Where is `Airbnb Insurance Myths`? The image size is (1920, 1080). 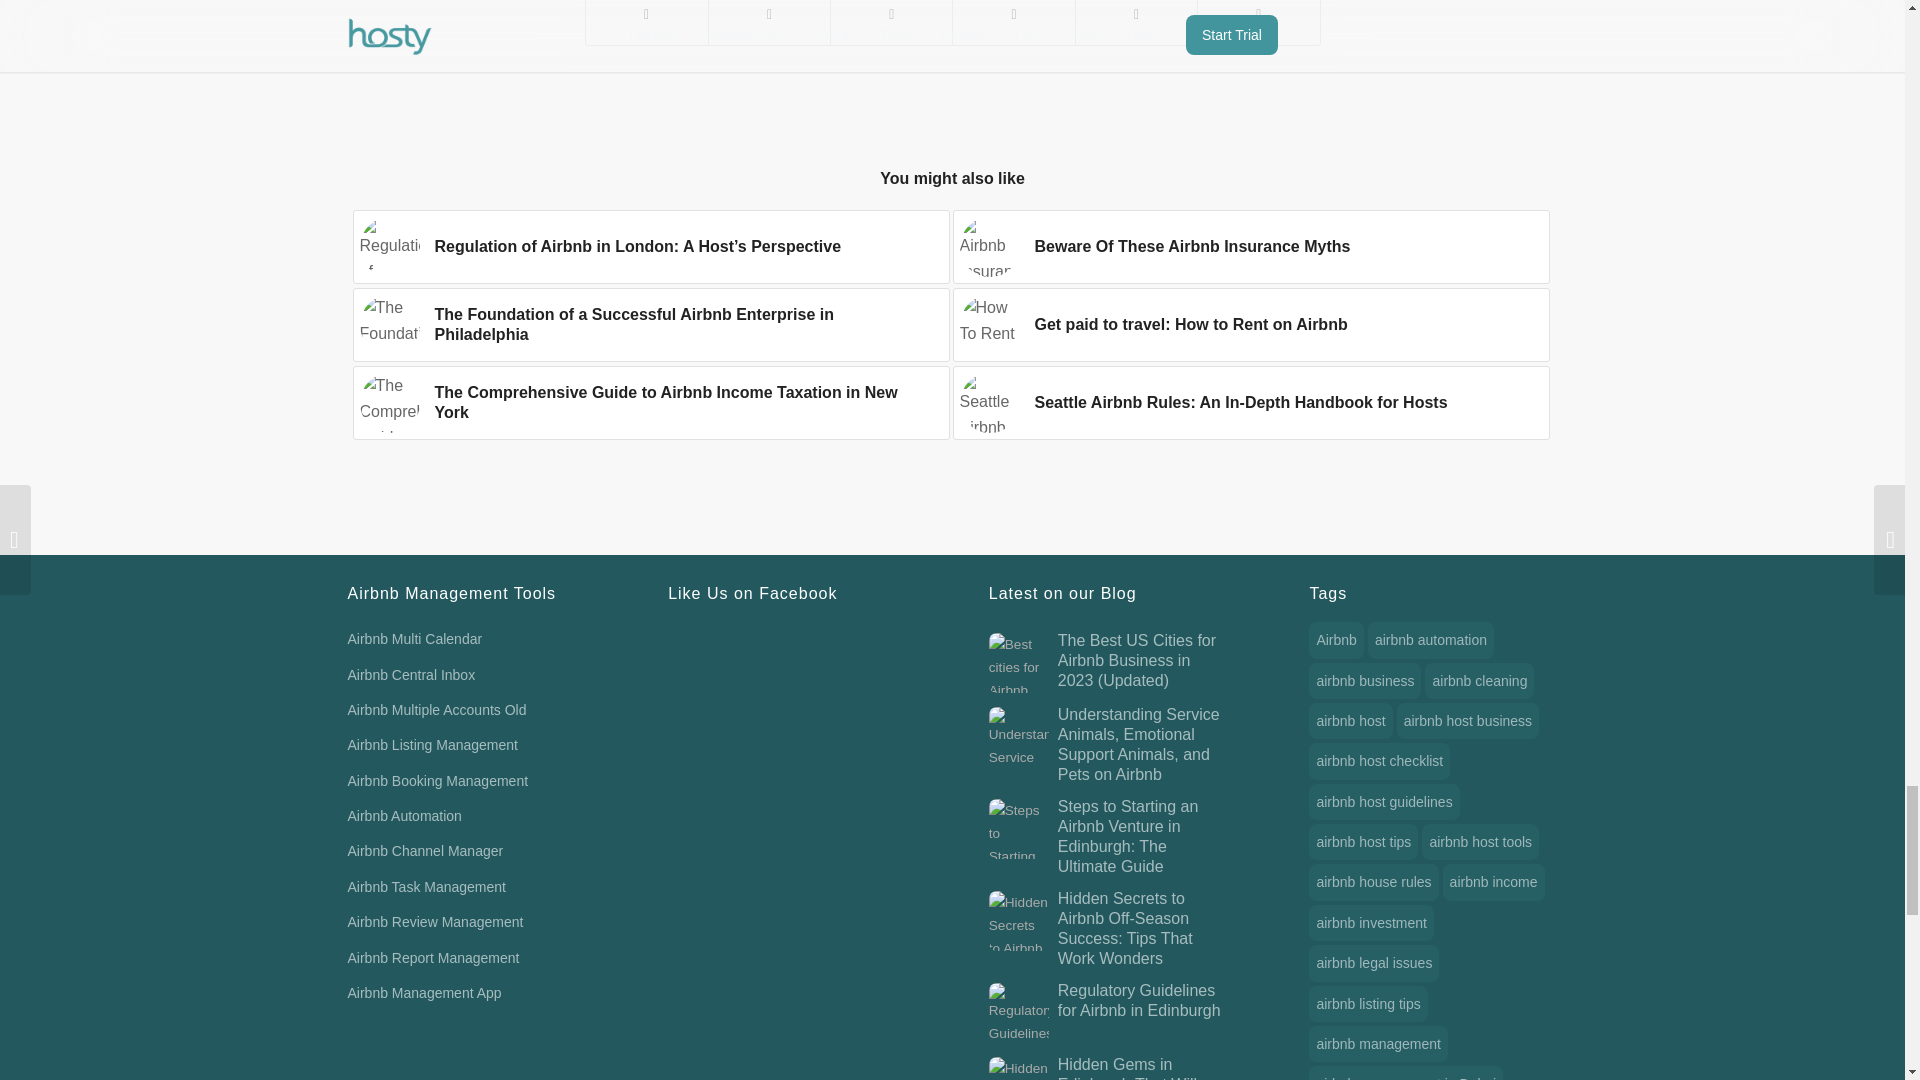
Airbnb Insurance Myths is located at coordinates (990, 246).